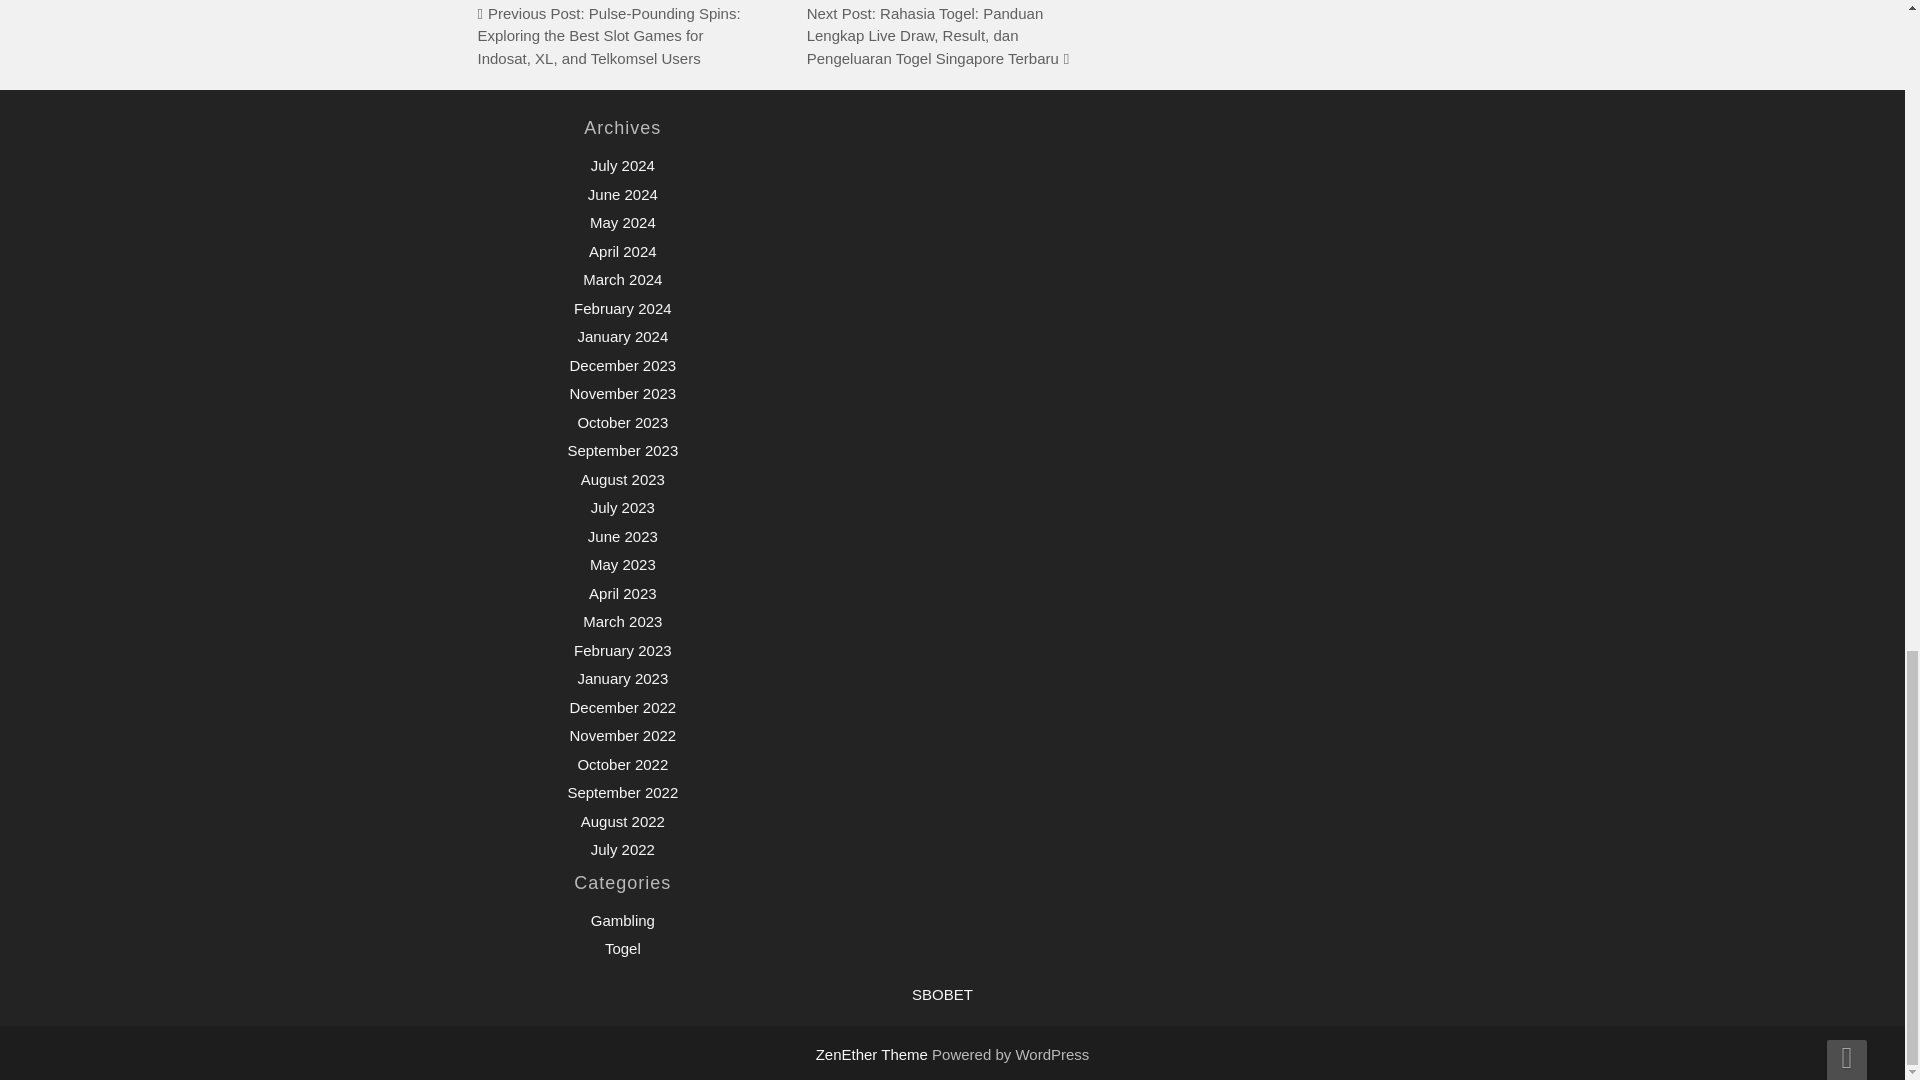 Image resolution: width=1920 pixels, height=1080 pixels. Describe the element at coordinates (622, 422) in the screenshot. I see `October 2023` at that location.